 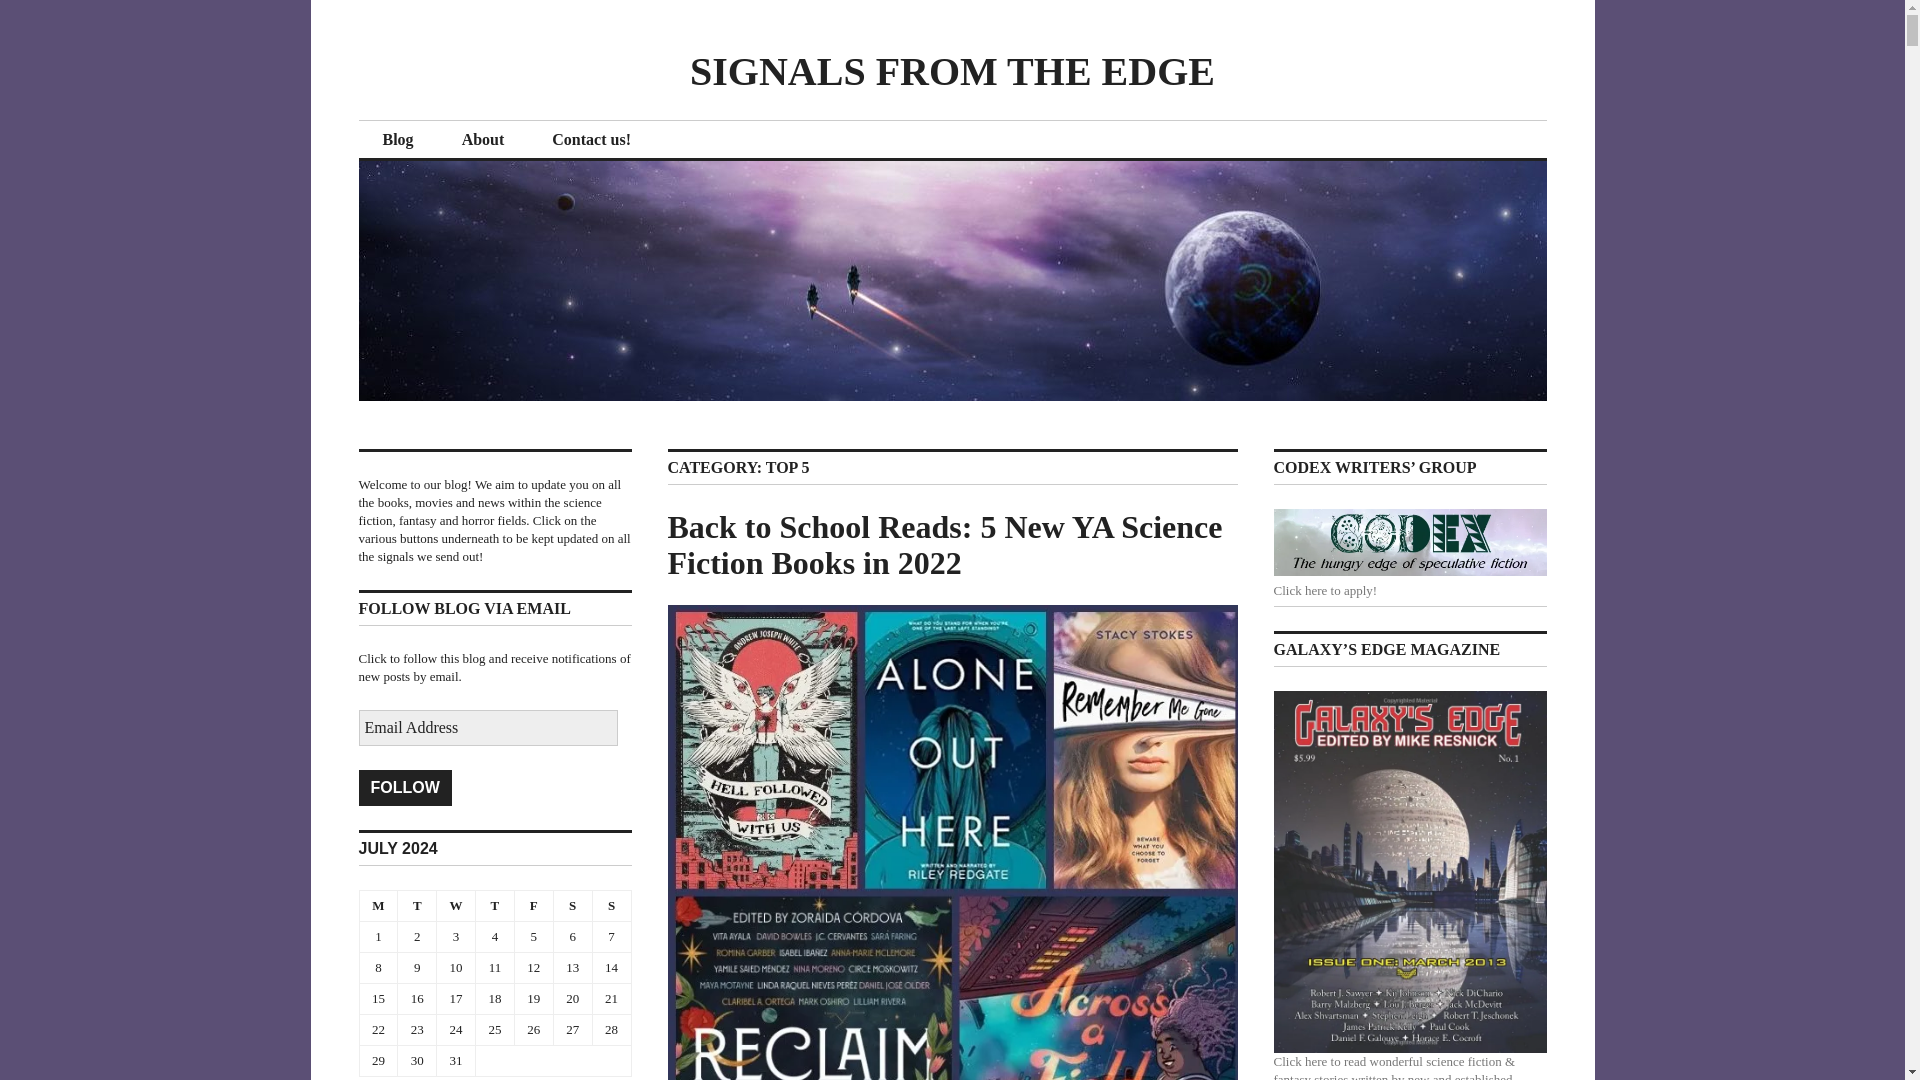 What do you see at coordinates (946, 544) in the screenshot?
I see `Back to School Reads: 5 New YA Science Fiction Books in 2022` at bounding box center [946, 544].